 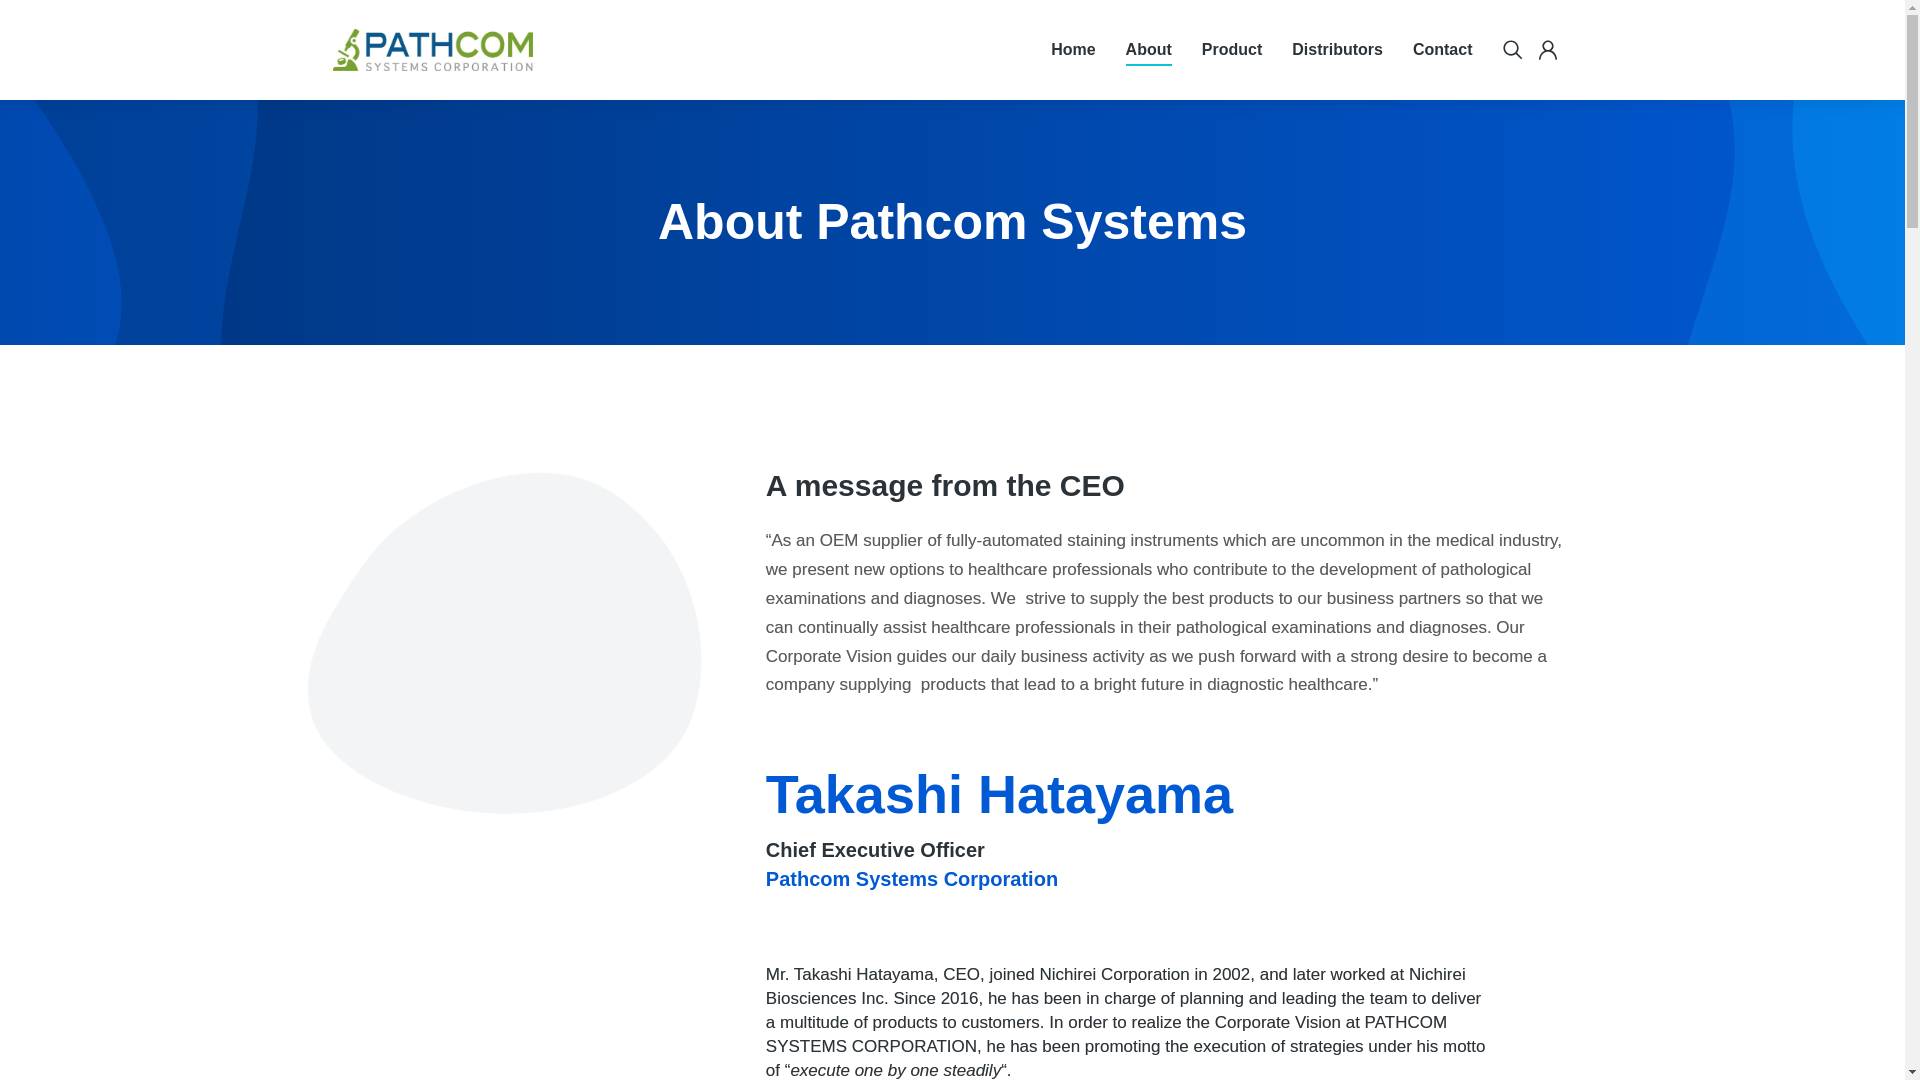 I want to click on Distributors, so click(x=1337, y=49).